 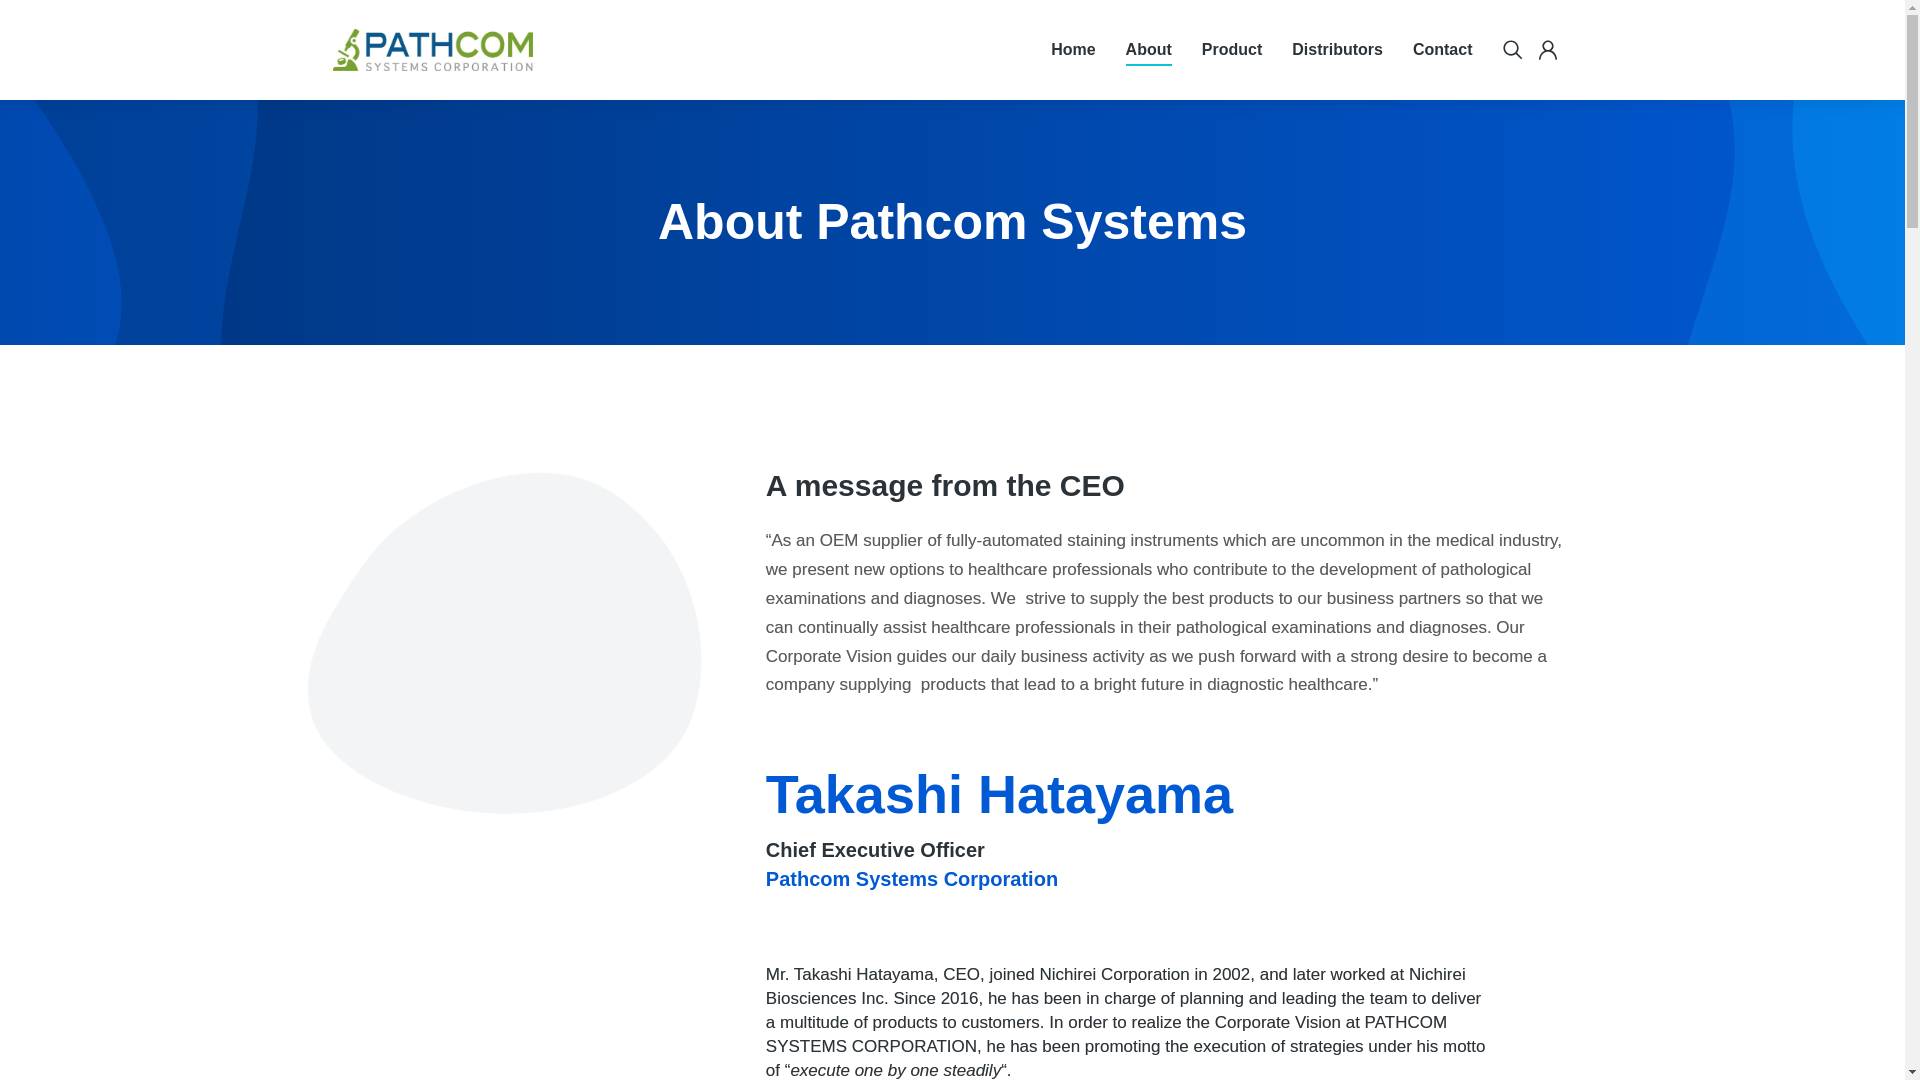 I want to click on Distributors, so click(x=1337, y=49).